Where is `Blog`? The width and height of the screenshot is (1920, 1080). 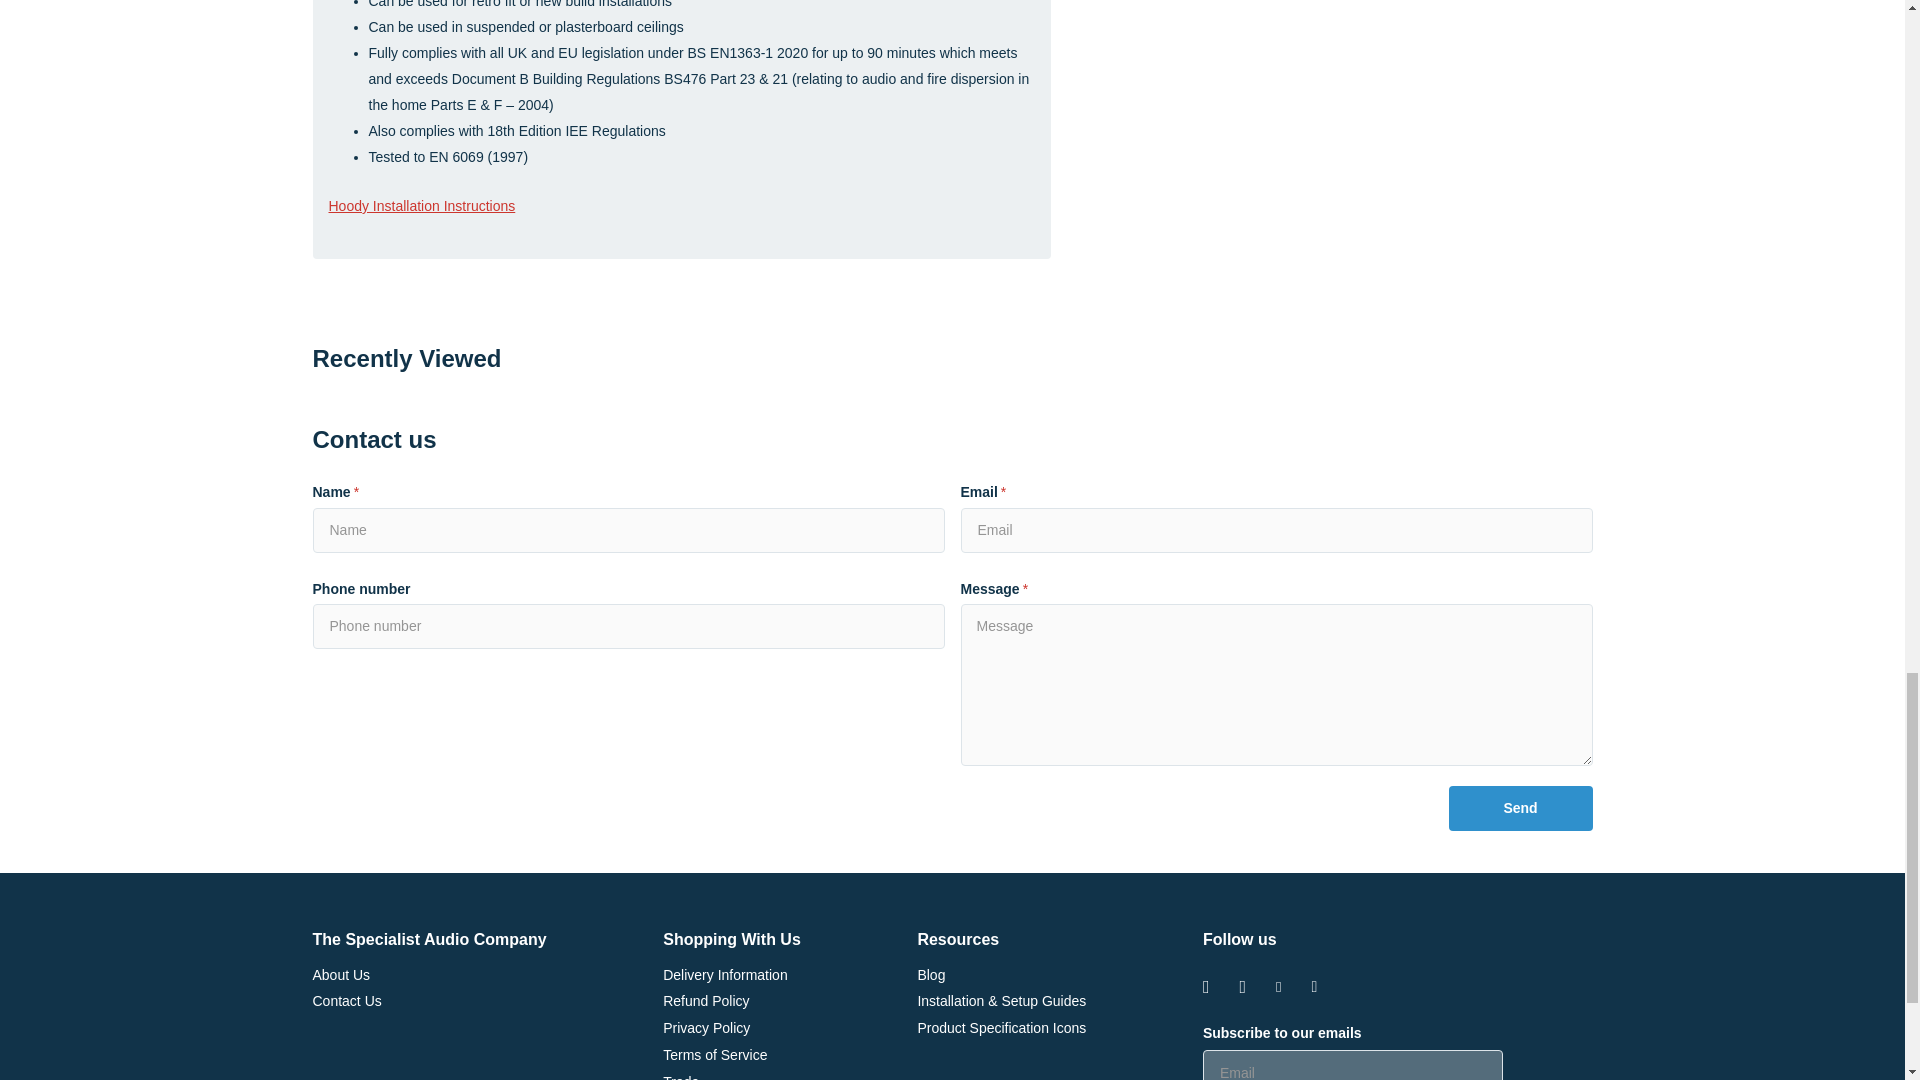 Blog is located at coordinates (930, 973).